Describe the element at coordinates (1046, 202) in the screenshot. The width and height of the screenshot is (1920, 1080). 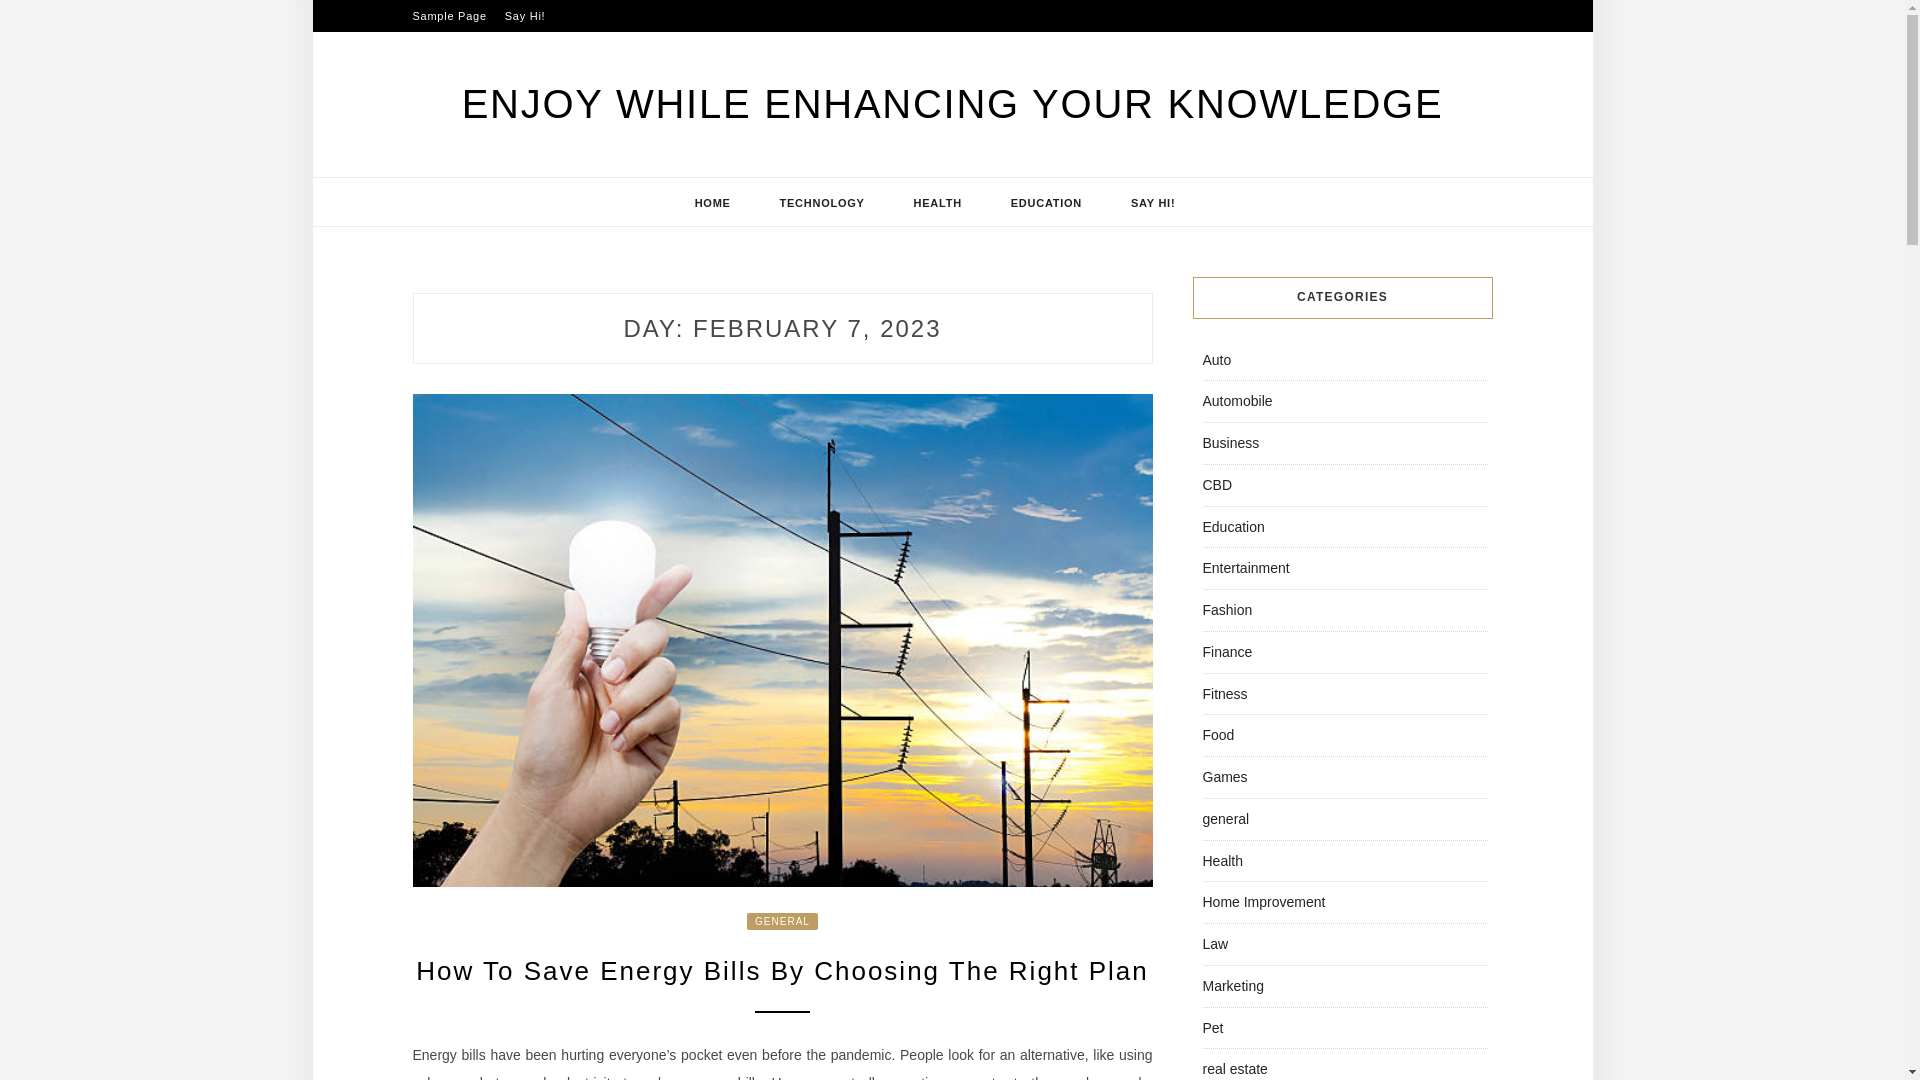
I see `EDUCATION` at that location.